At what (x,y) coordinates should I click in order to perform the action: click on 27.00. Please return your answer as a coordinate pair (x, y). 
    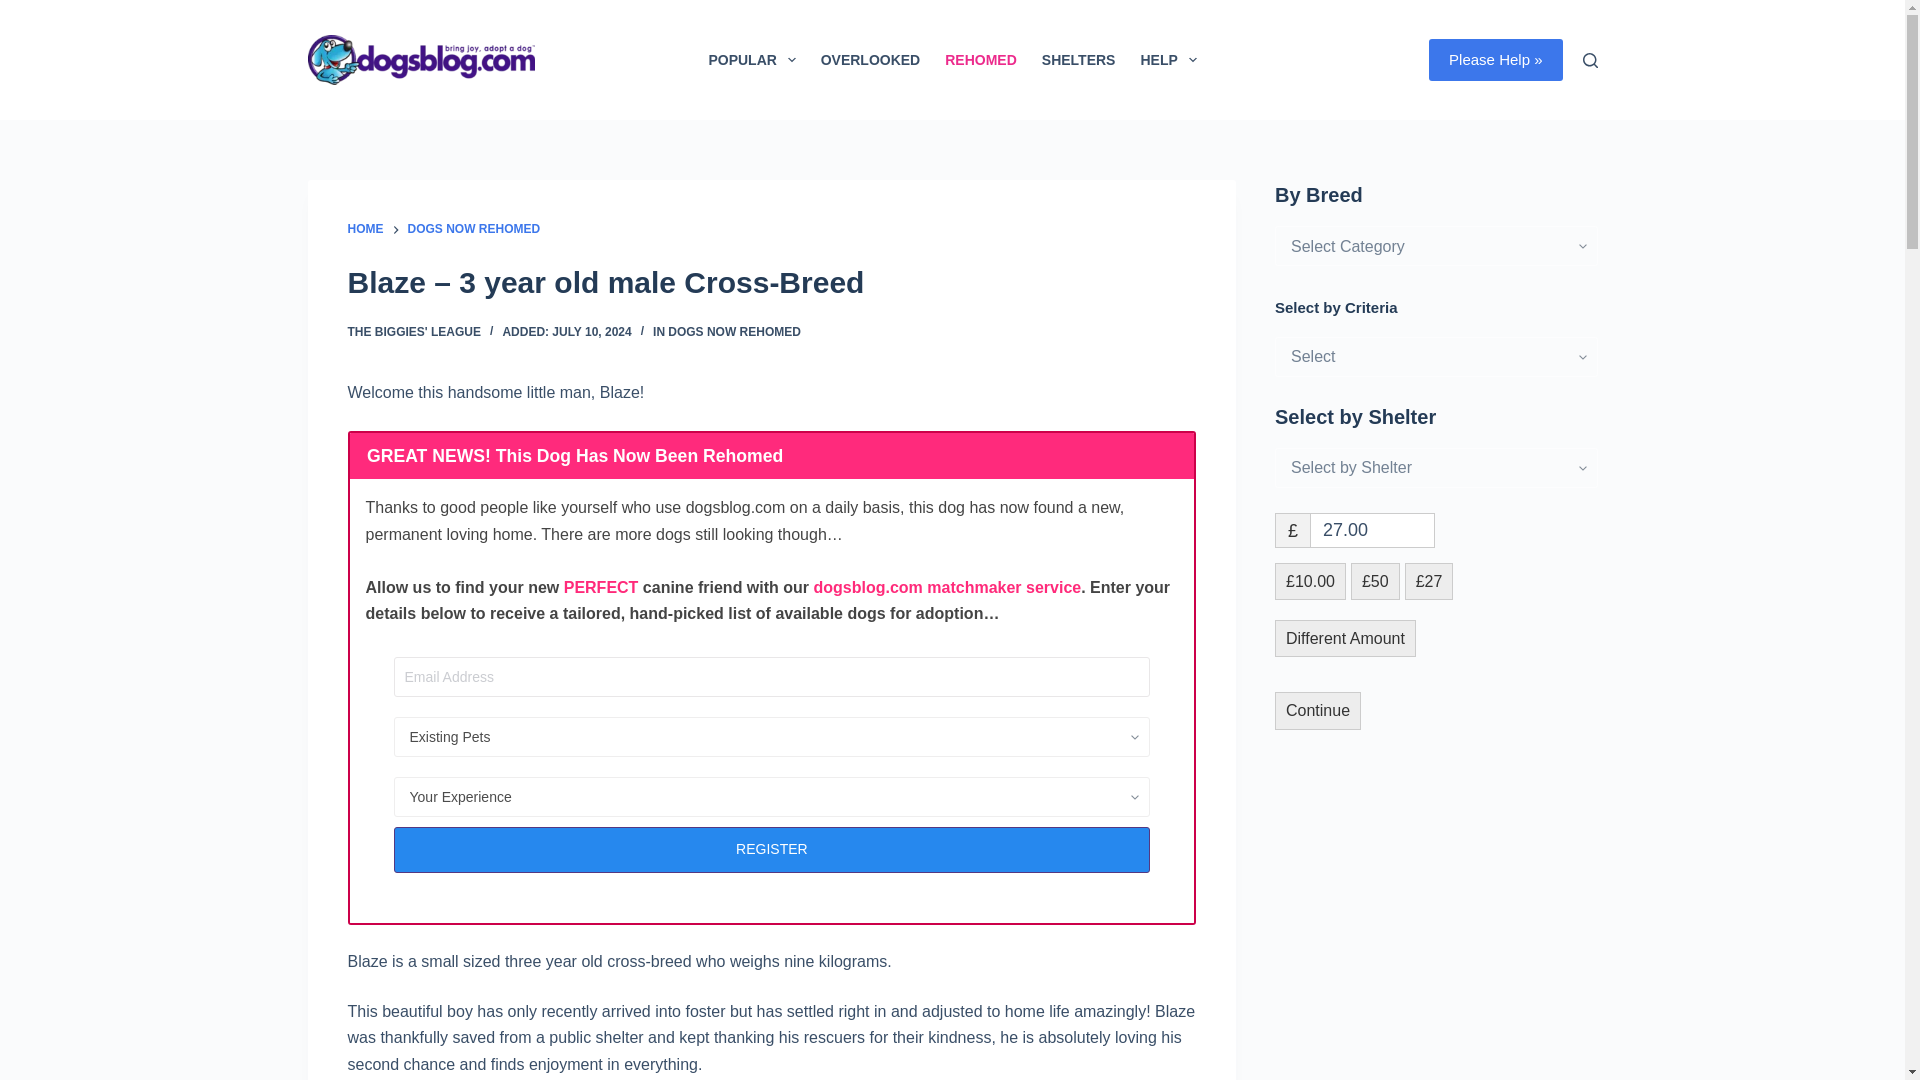
    Looking at the image, I should click on (1372, 530).